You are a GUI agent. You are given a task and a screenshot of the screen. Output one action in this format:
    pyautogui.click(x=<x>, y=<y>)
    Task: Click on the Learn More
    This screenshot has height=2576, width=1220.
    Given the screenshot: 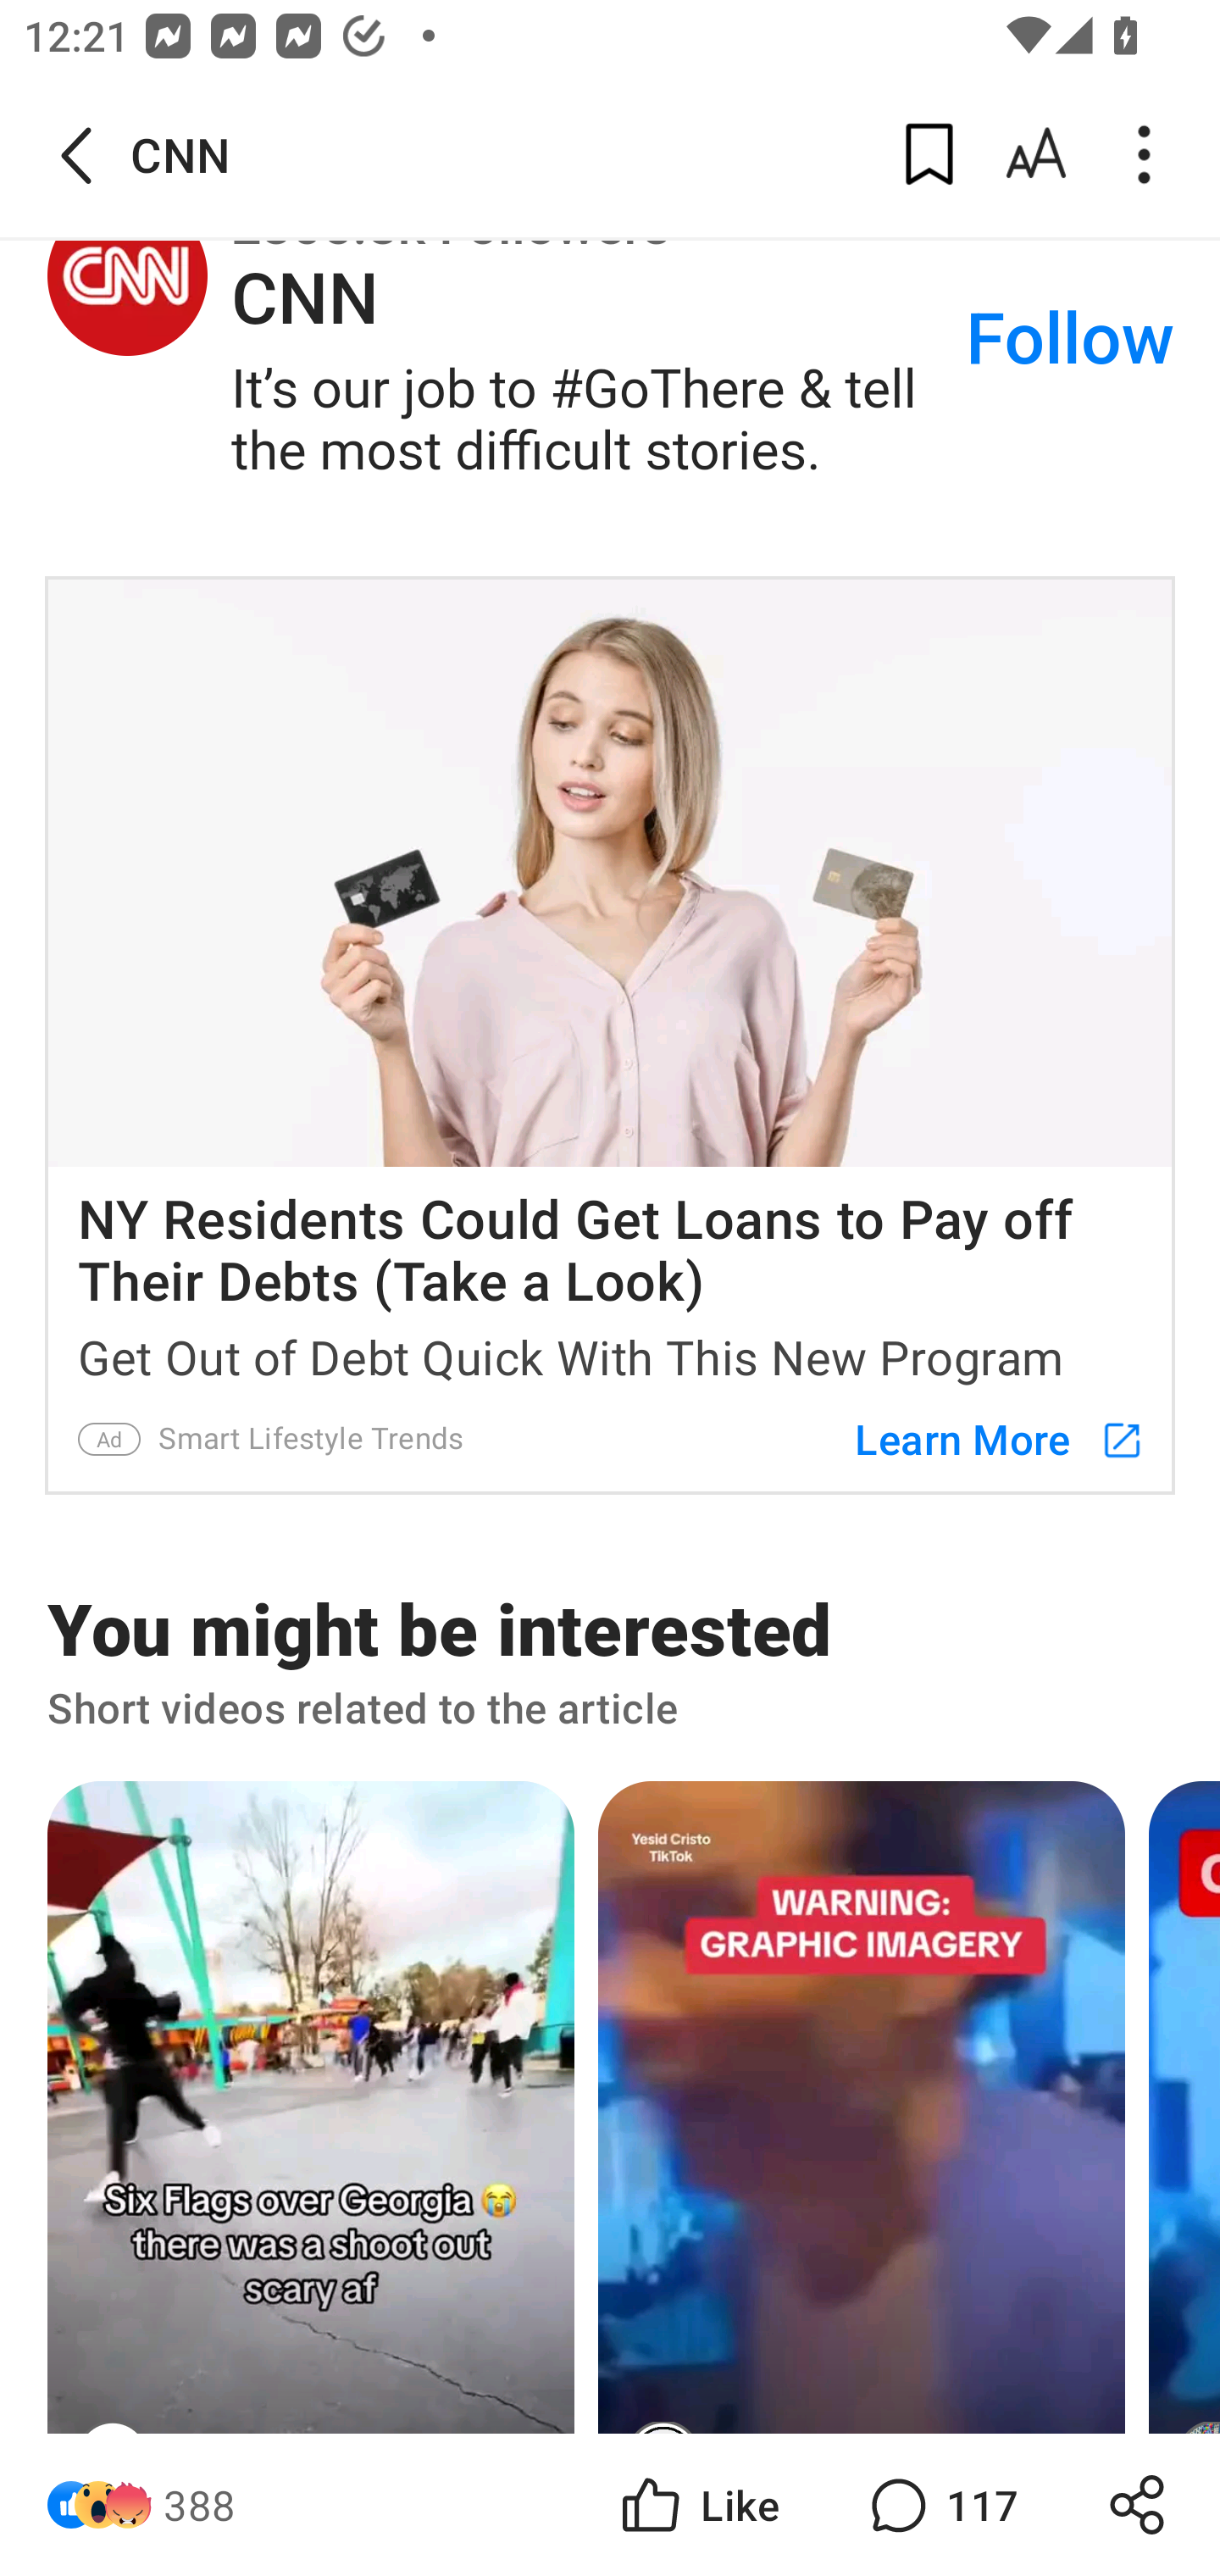 What is the action you would take?
    pyautogui.click(x=983, y=1439)
    